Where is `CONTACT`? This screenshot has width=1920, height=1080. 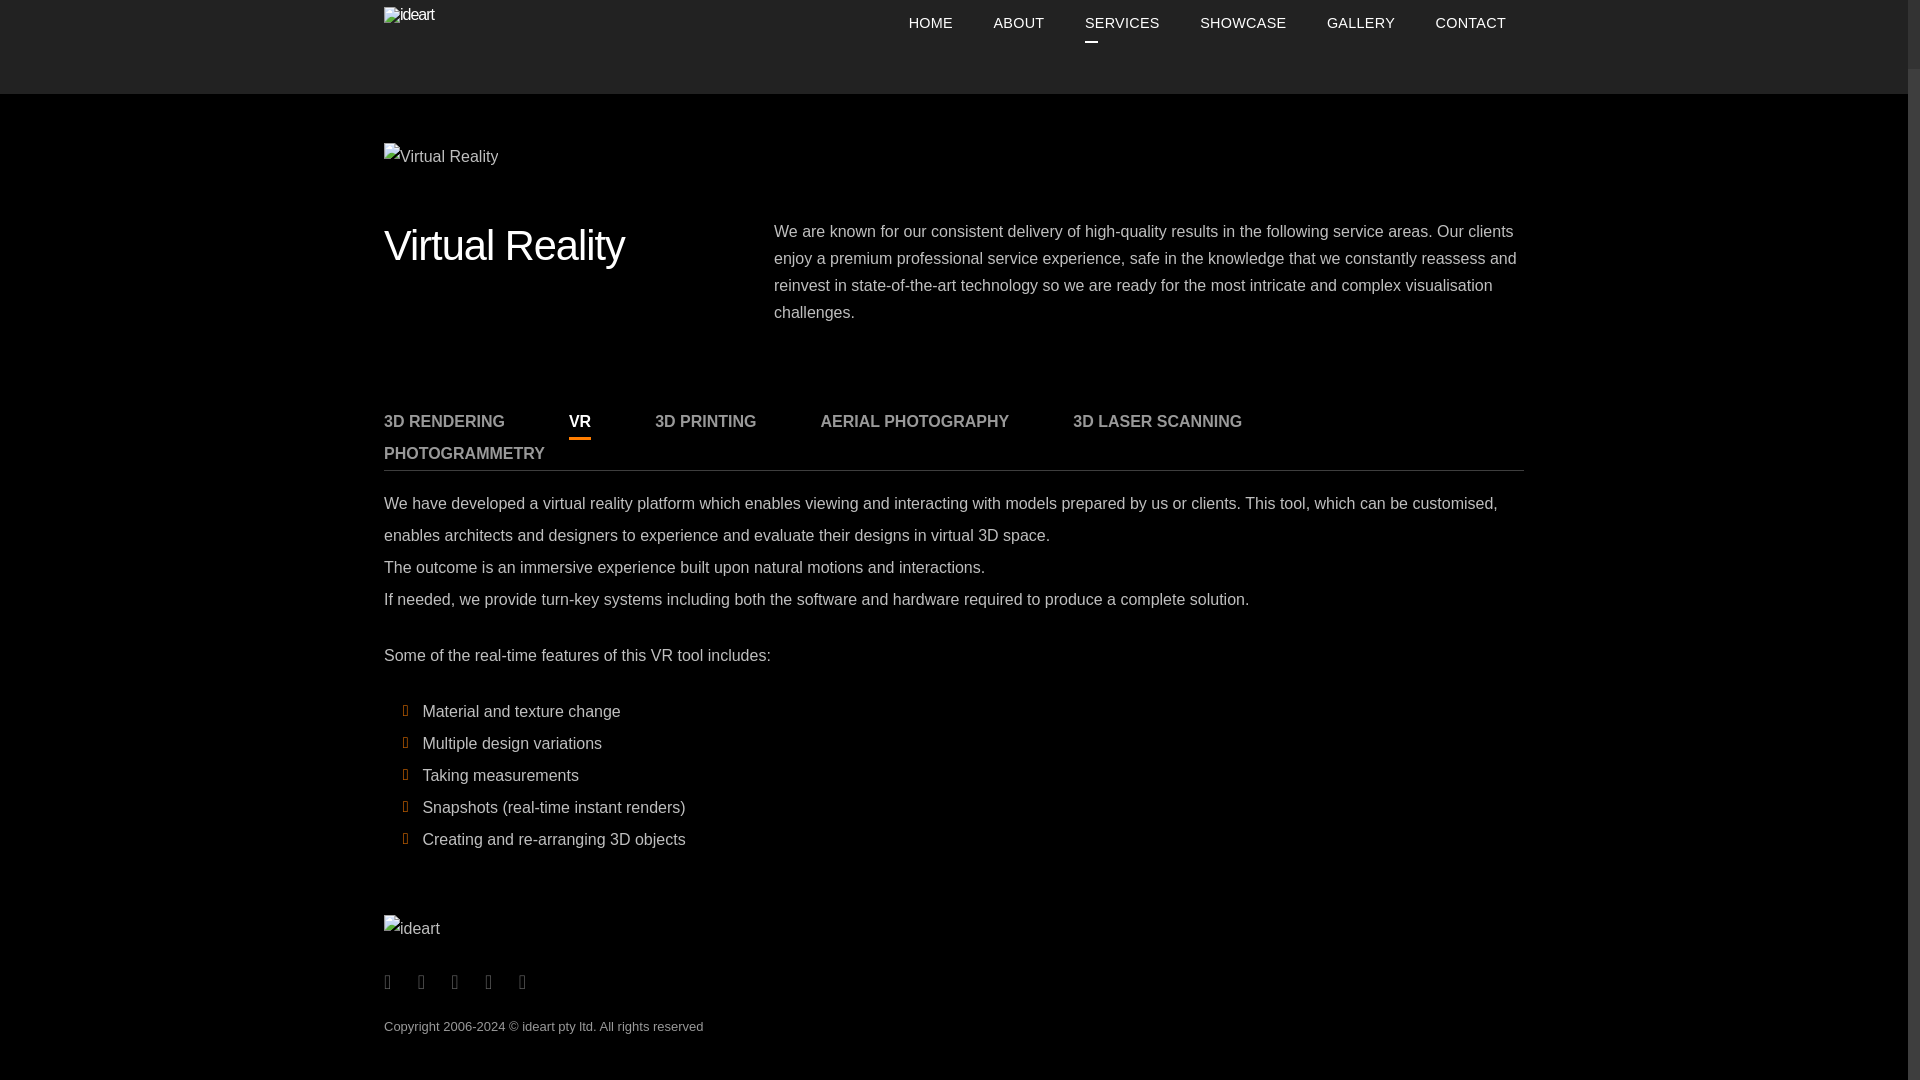 CONTACT is located at coordinates (1471, 24).